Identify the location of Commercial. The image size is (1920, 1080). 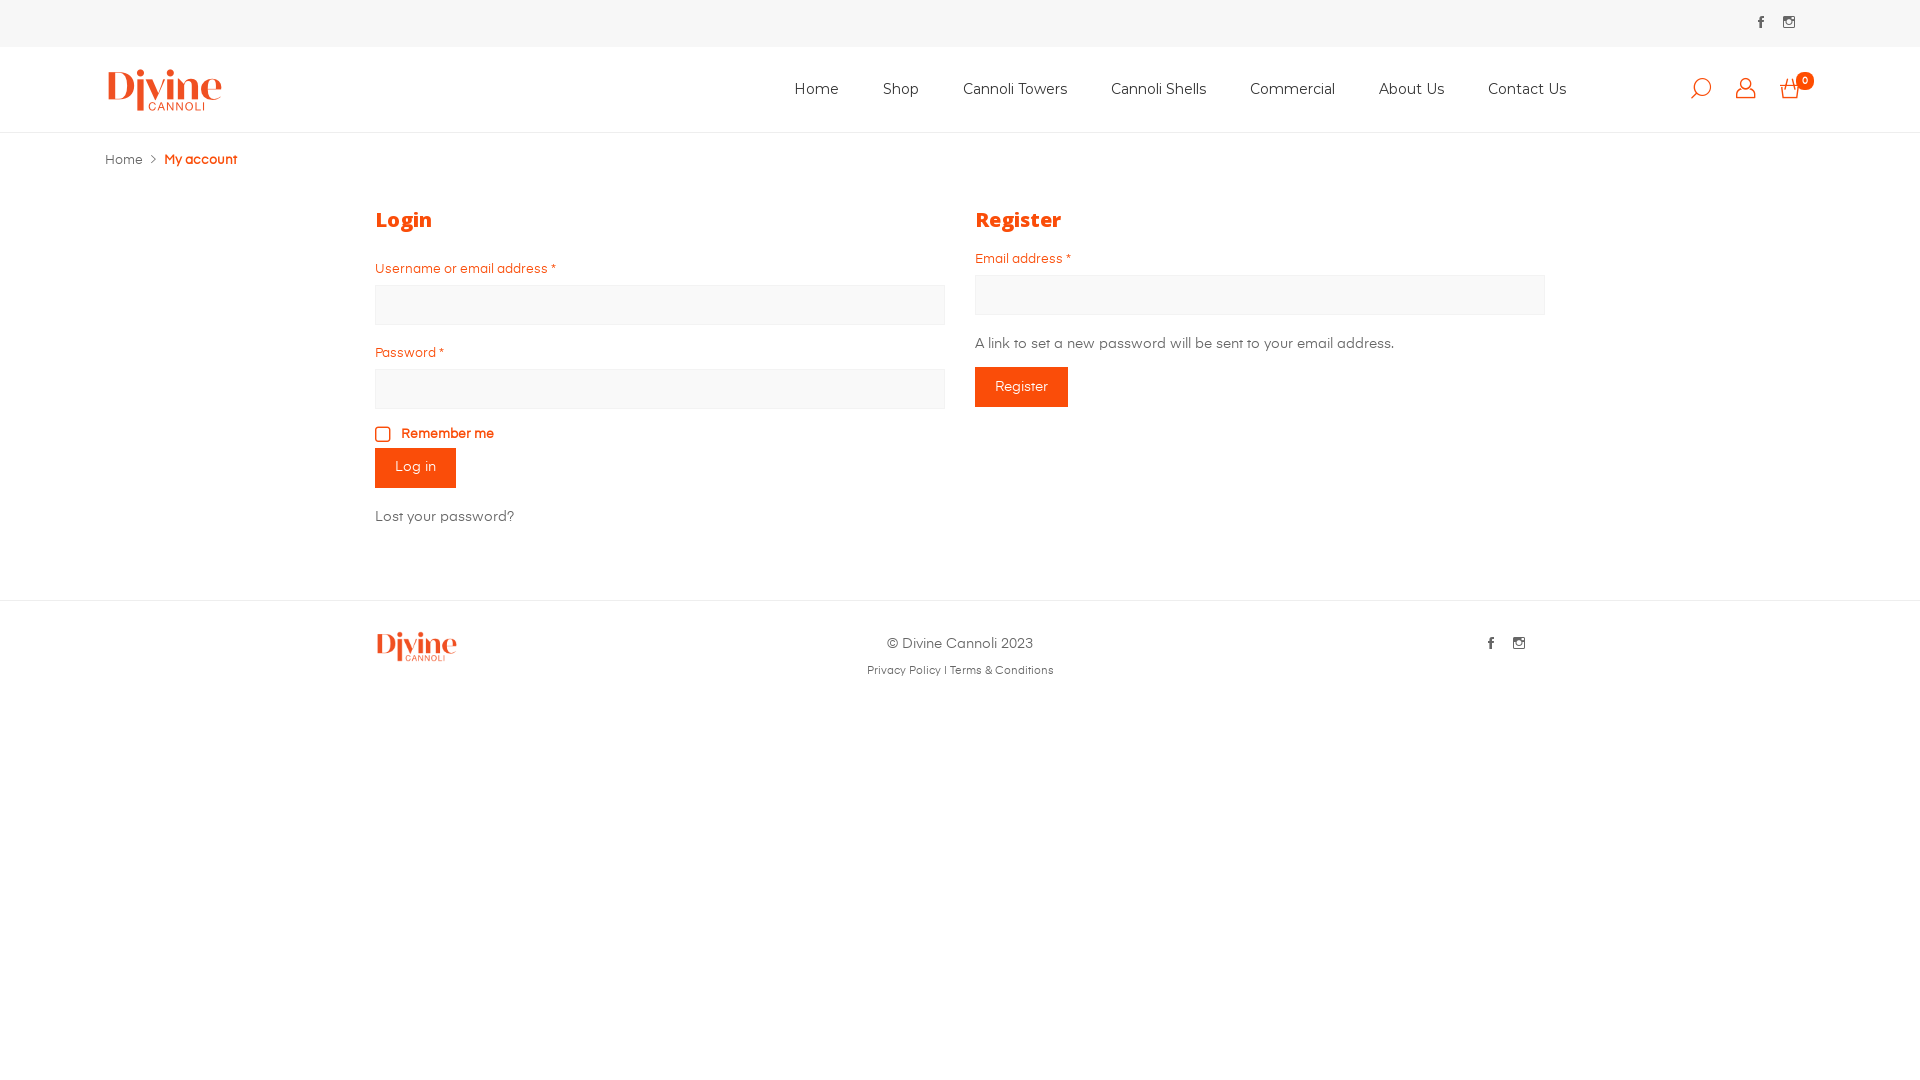
(1292, 90).